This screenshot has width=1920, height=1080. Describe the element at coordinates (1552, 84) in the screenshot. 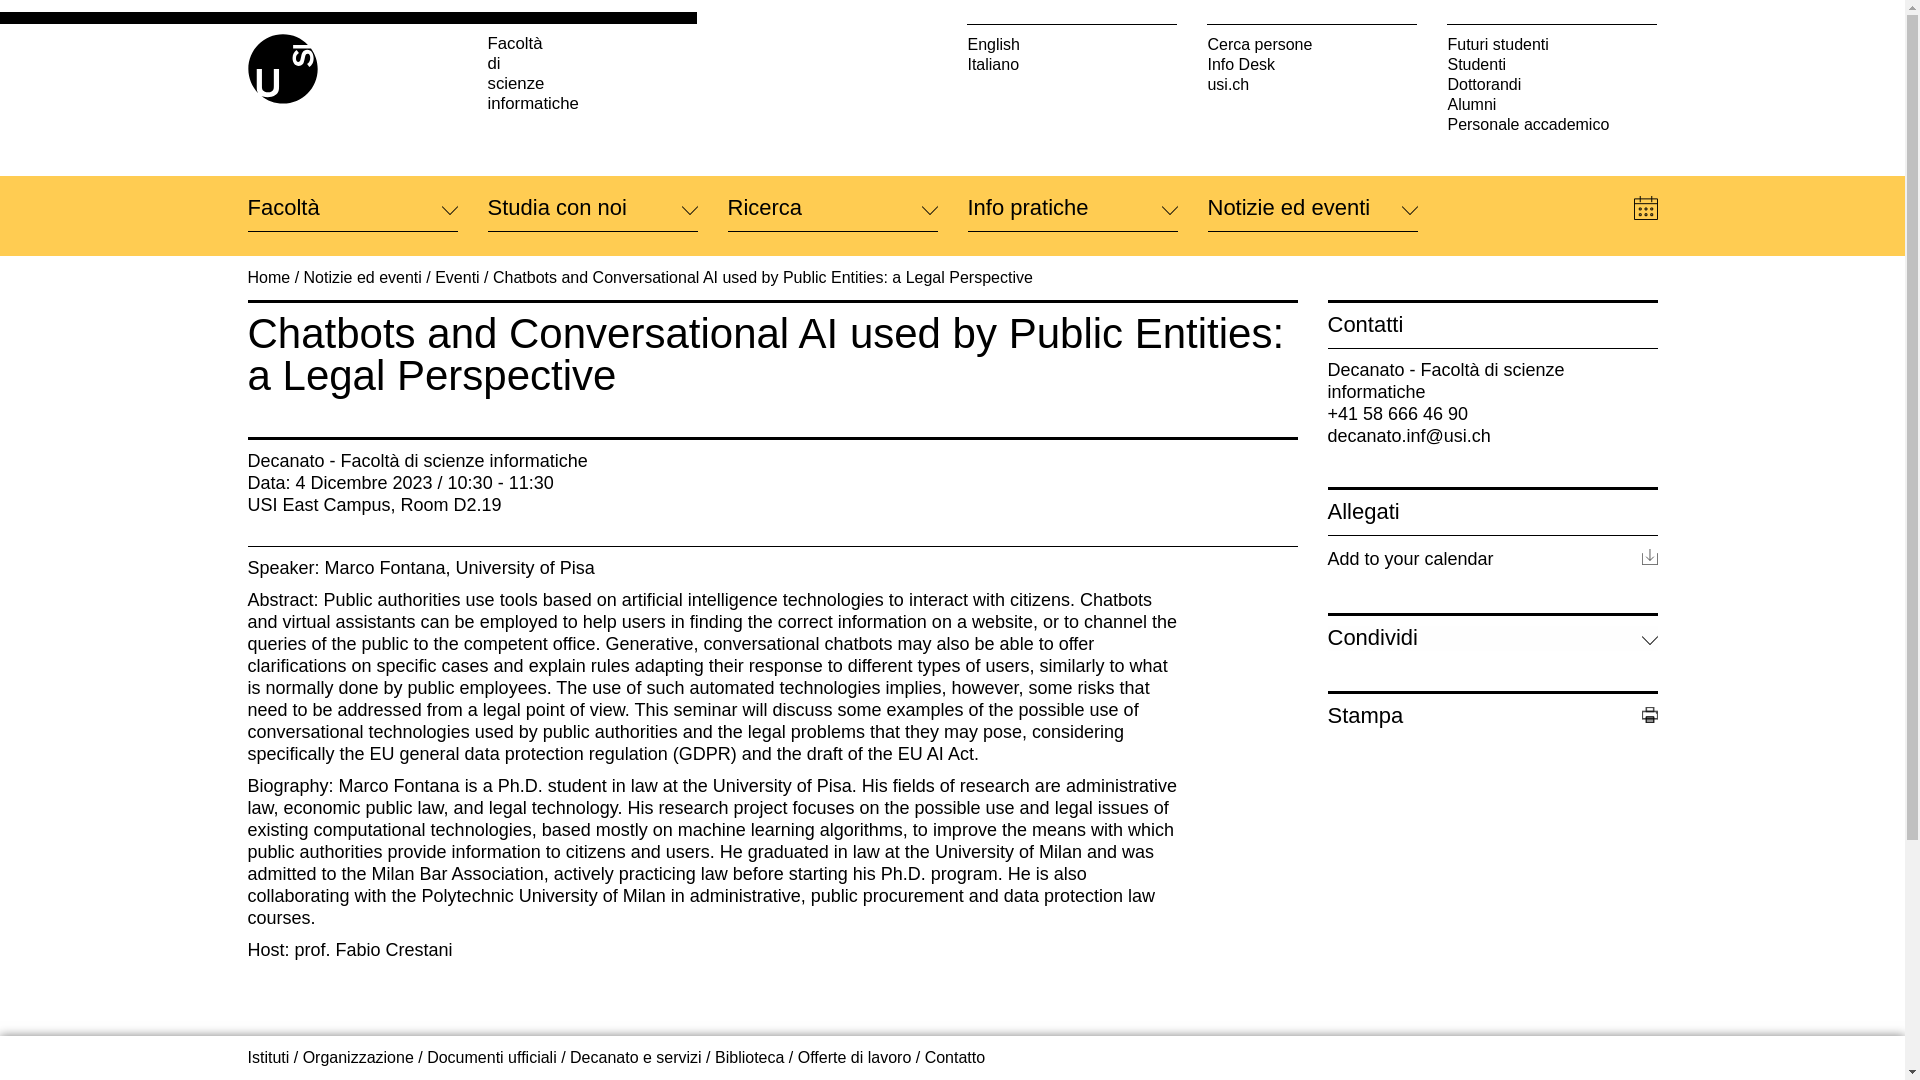

I see `Dottorandi` at that location.